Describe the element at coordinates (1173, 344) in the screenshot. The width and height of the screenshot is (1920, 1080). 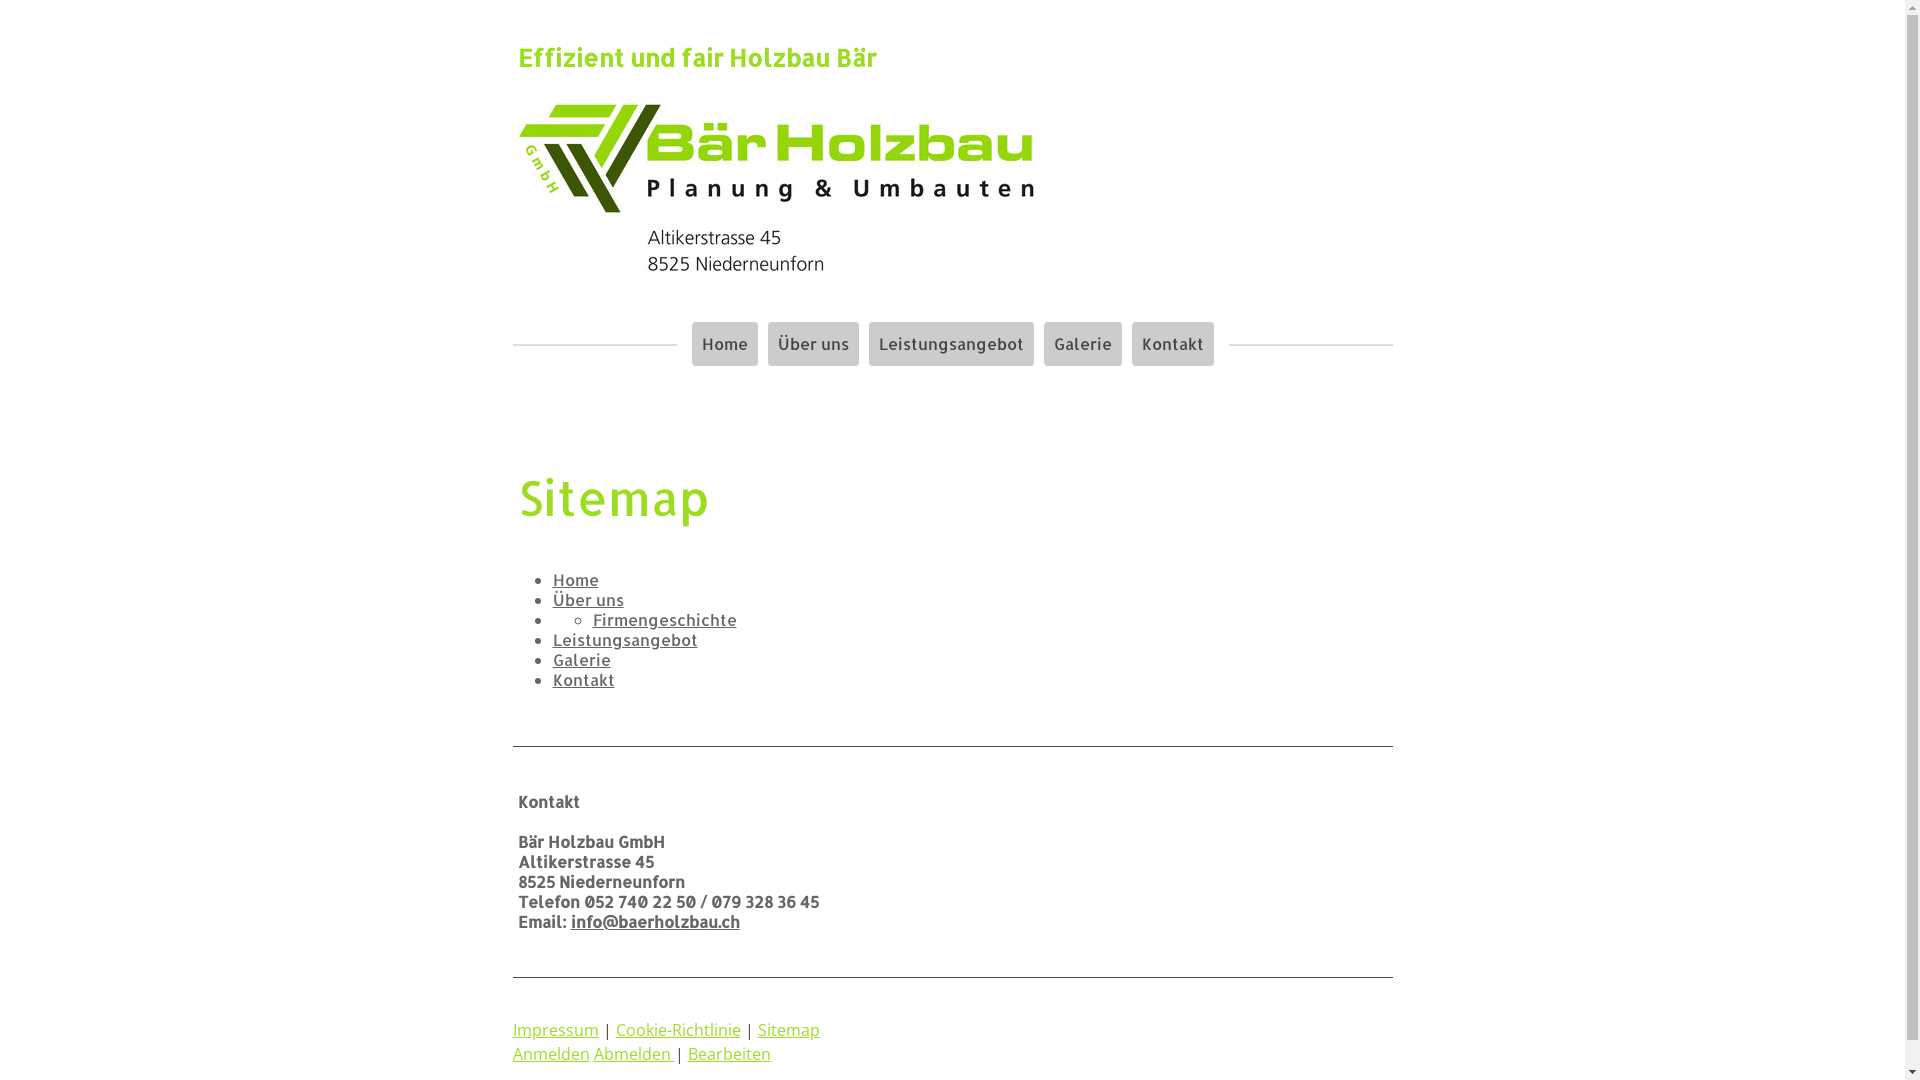
I see `Kontakt` at that location.